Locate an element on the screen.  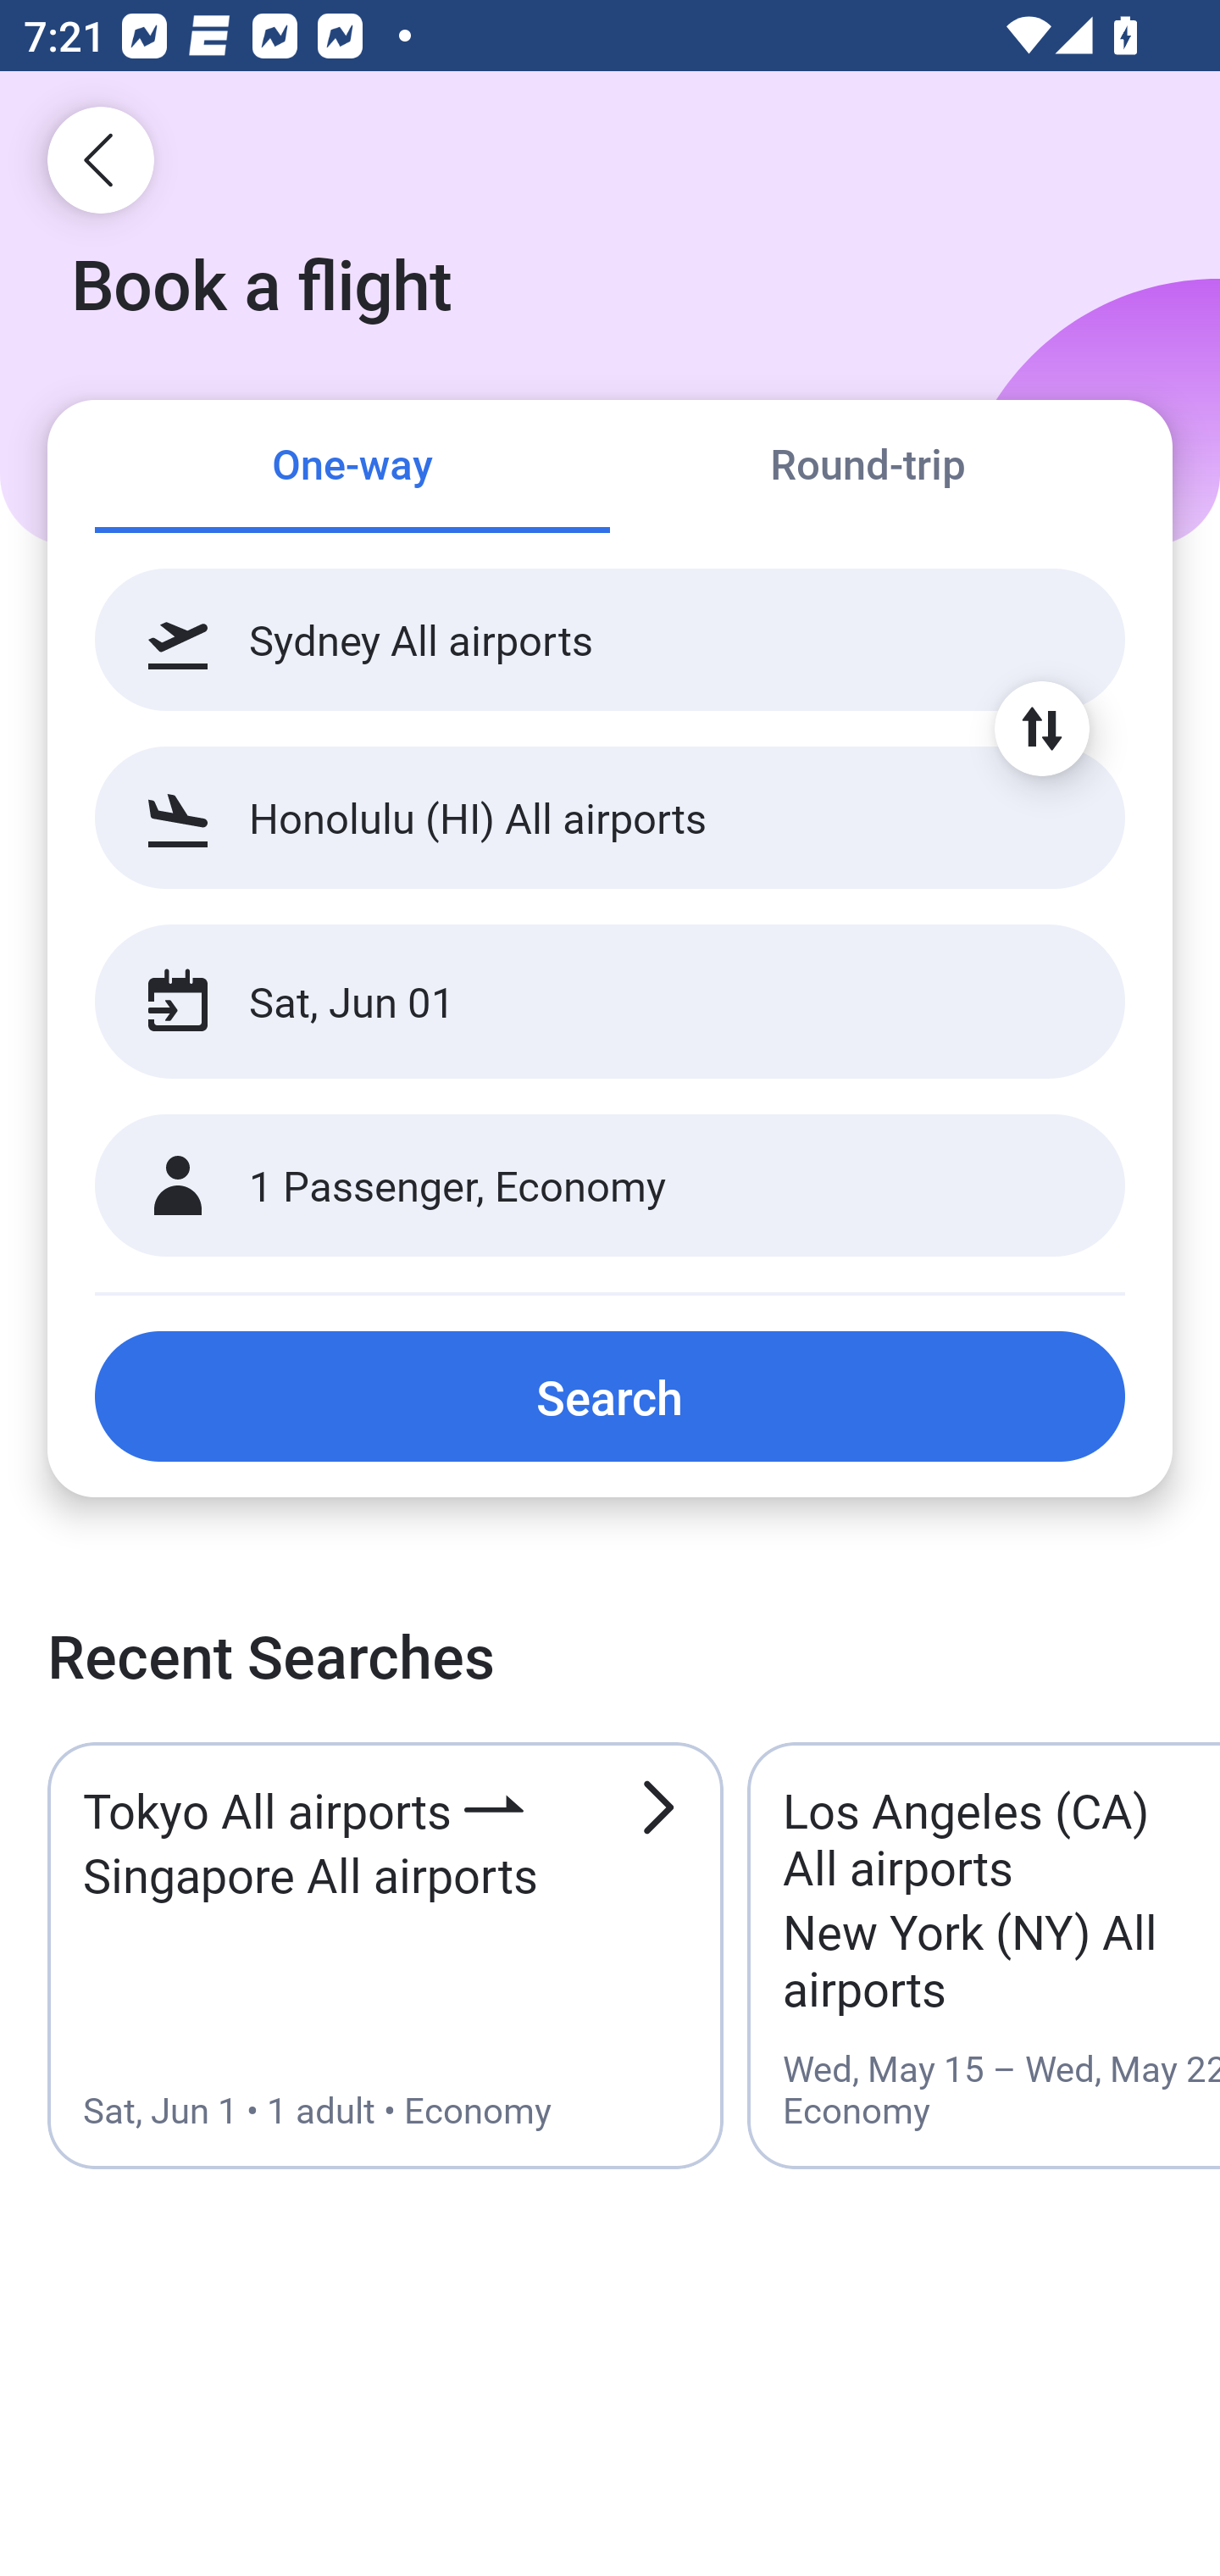
1 Passenger, Economy is located at coordinates (610, 1186).